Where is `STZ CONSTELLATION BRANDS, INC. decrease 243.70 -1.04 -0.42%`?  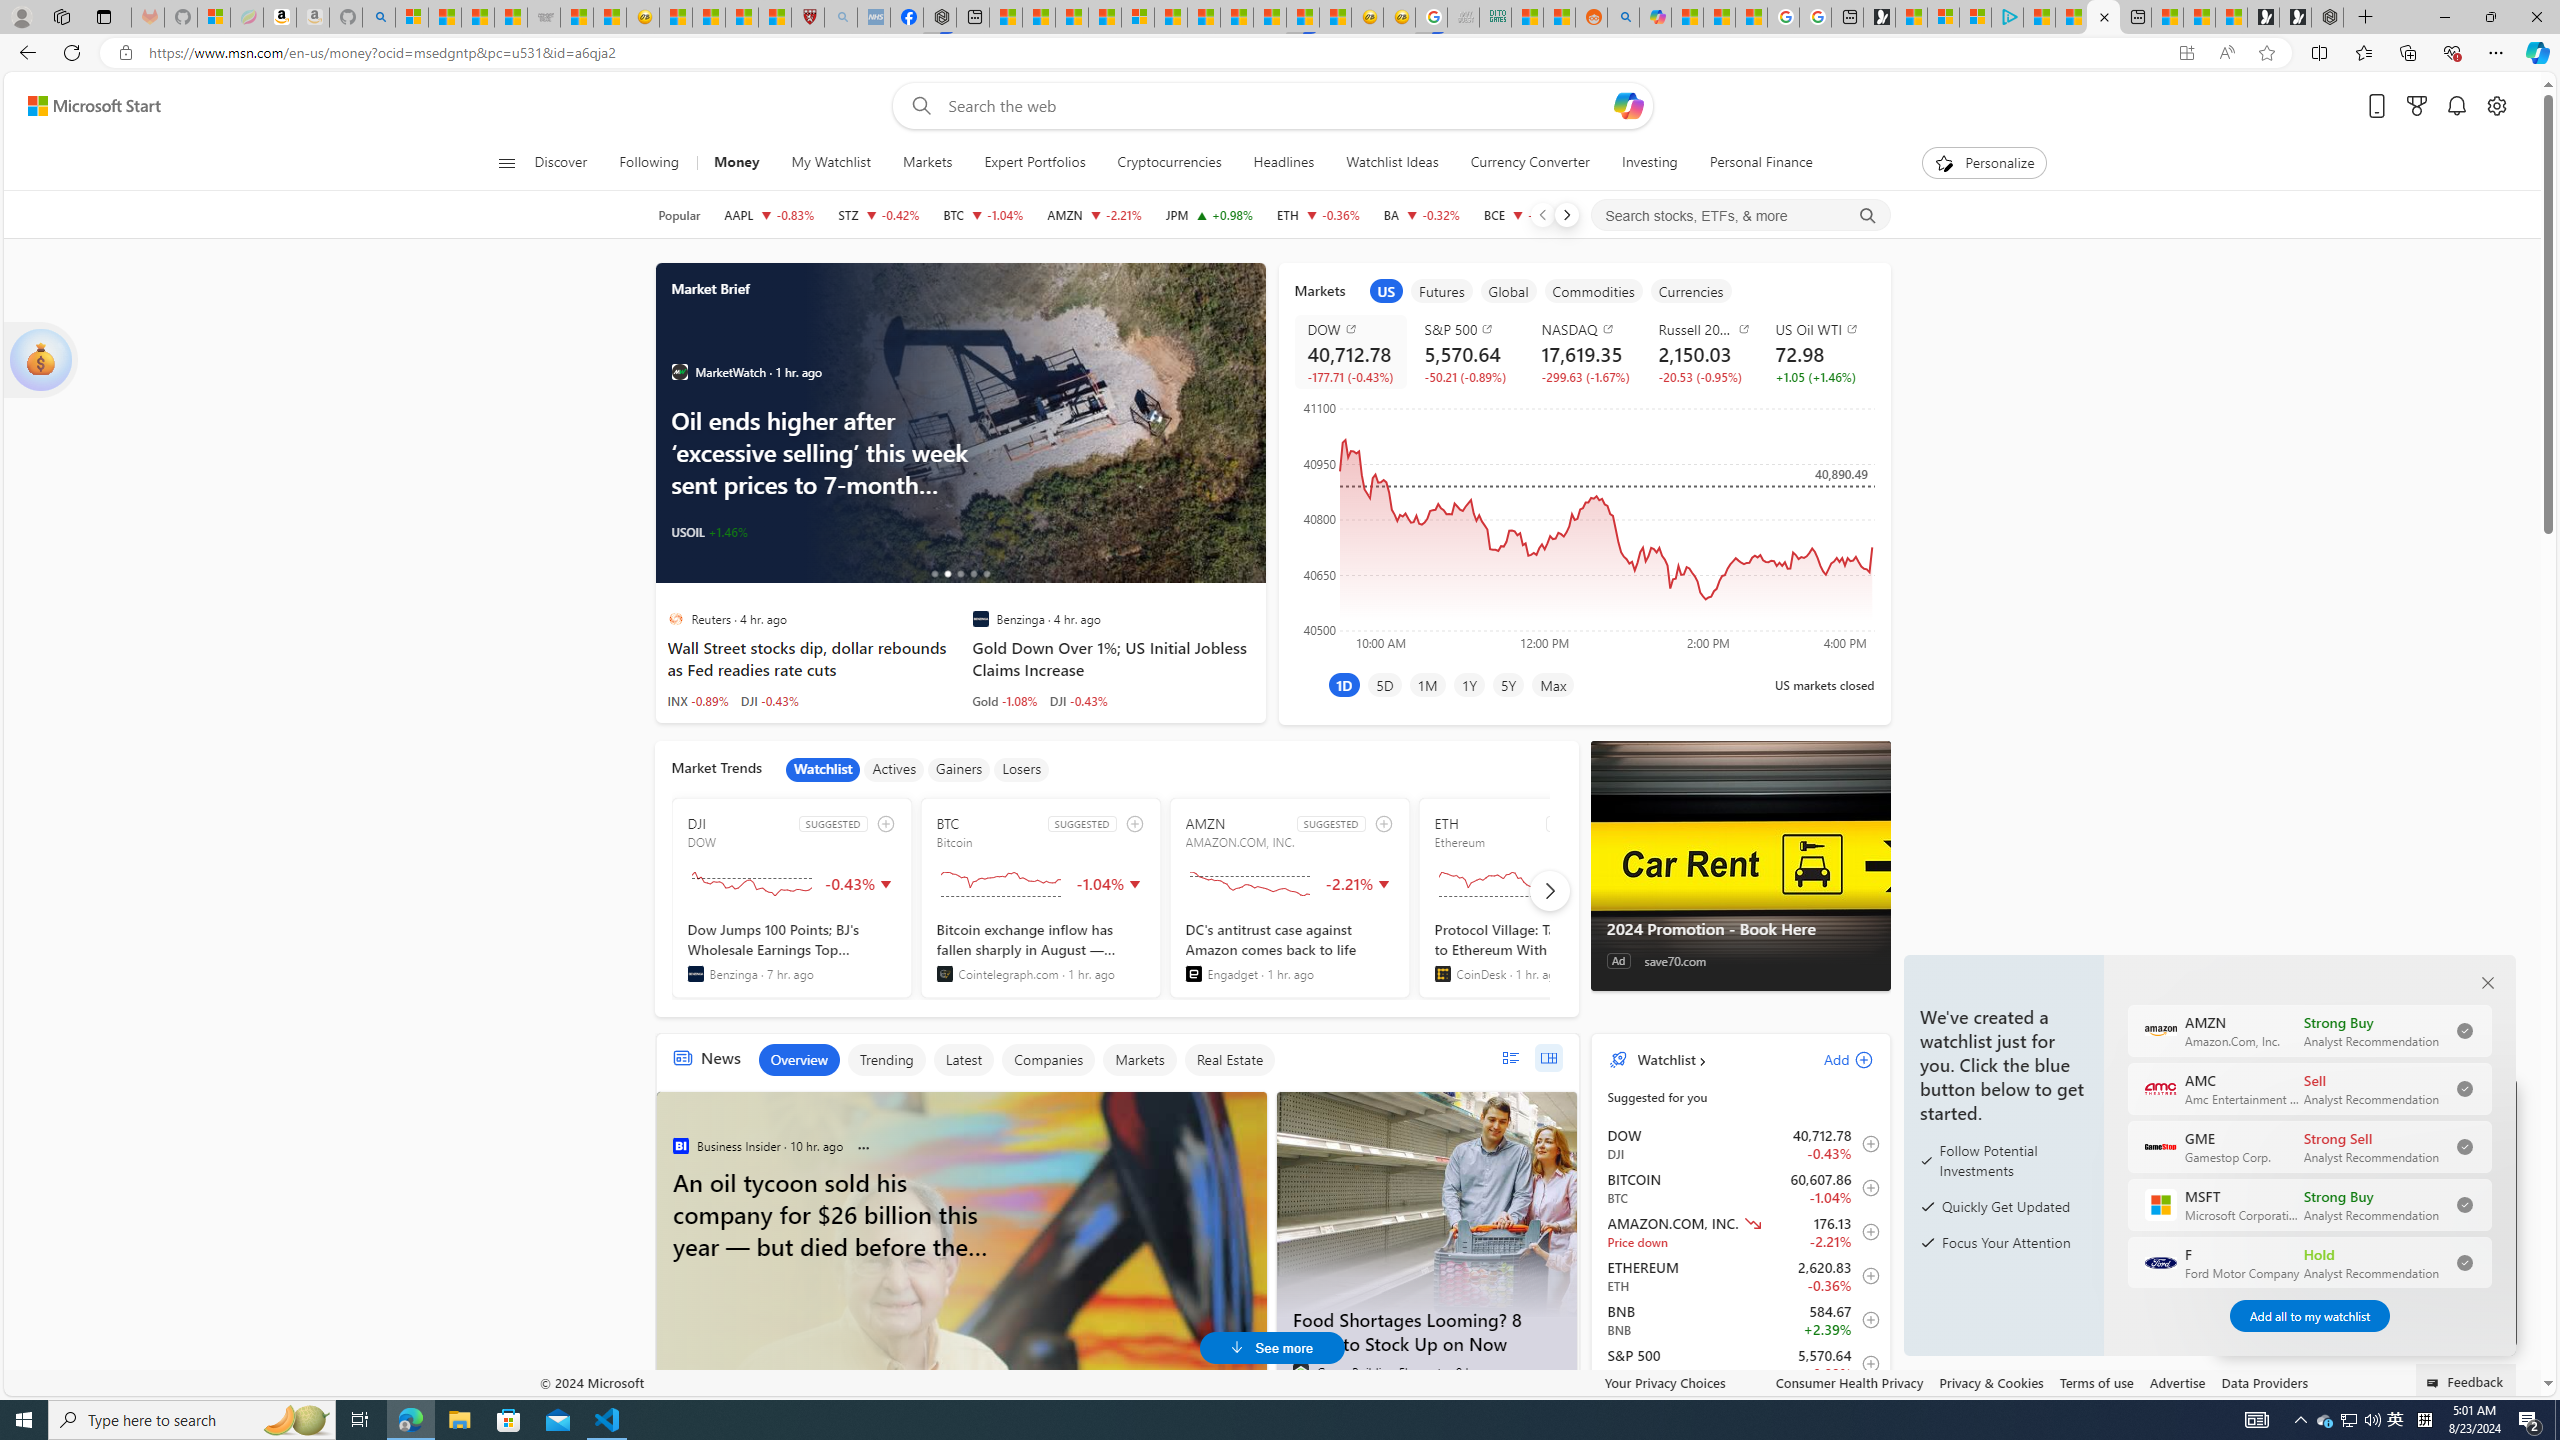 STZ CONSTELLATION BRANDS, INC. decrease 243.70 -1.04 -0.42% is located at coordinates (878, 215).